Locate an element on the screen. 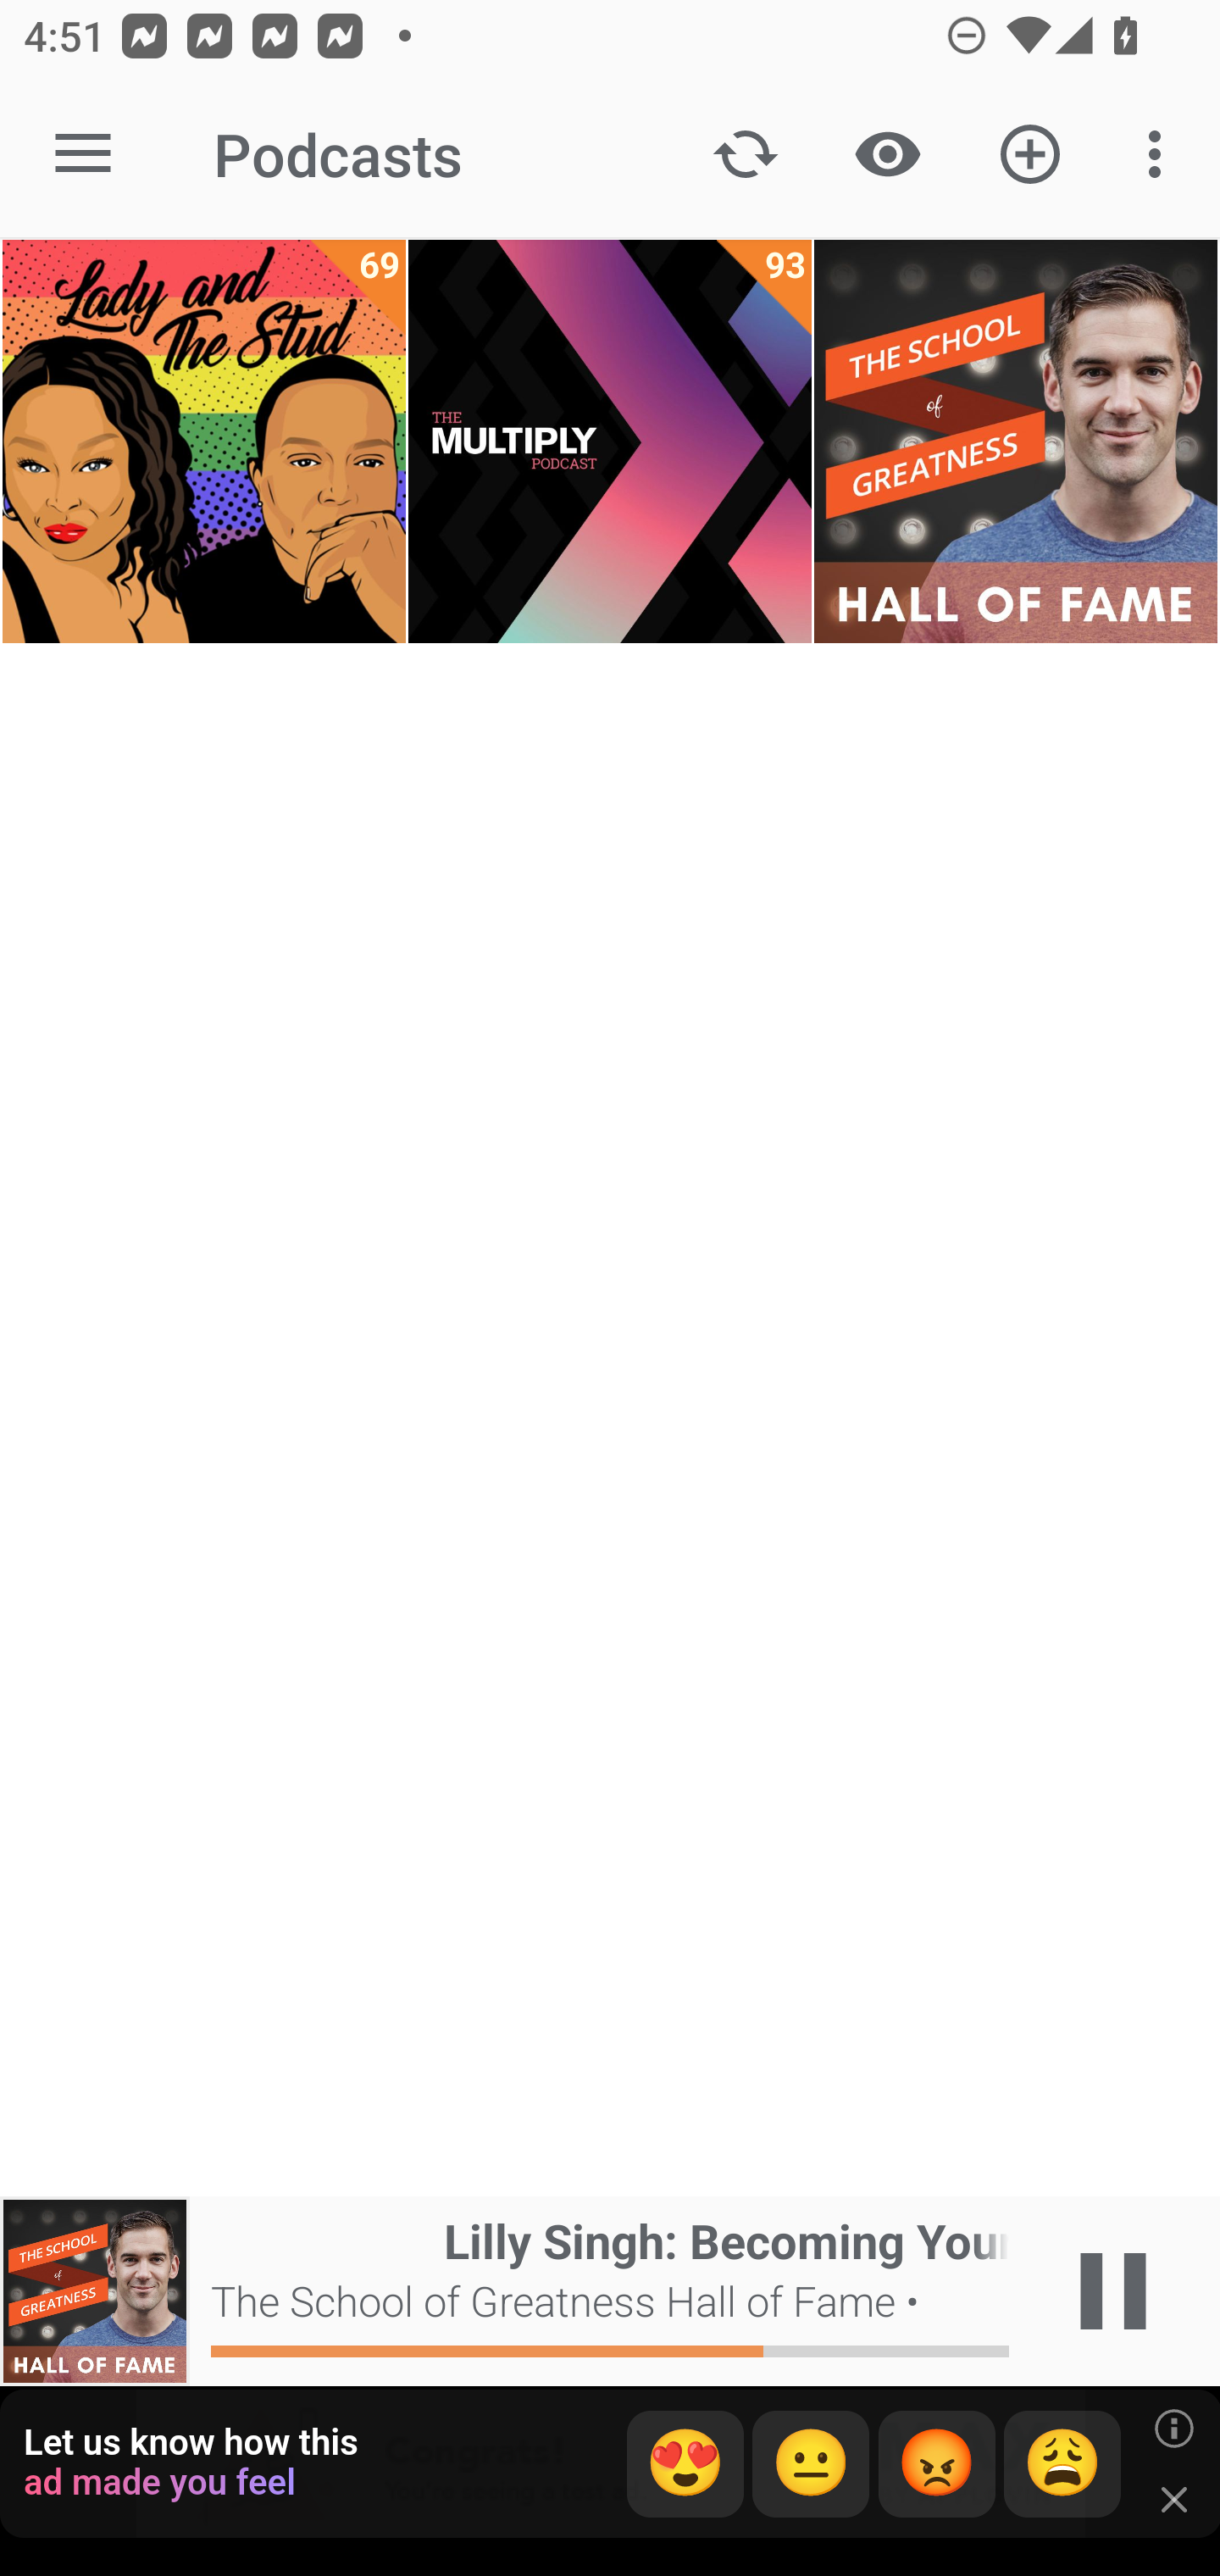 This screenshot has height=2576, width=1220. 😡 is located at coordinates (937, 2464).